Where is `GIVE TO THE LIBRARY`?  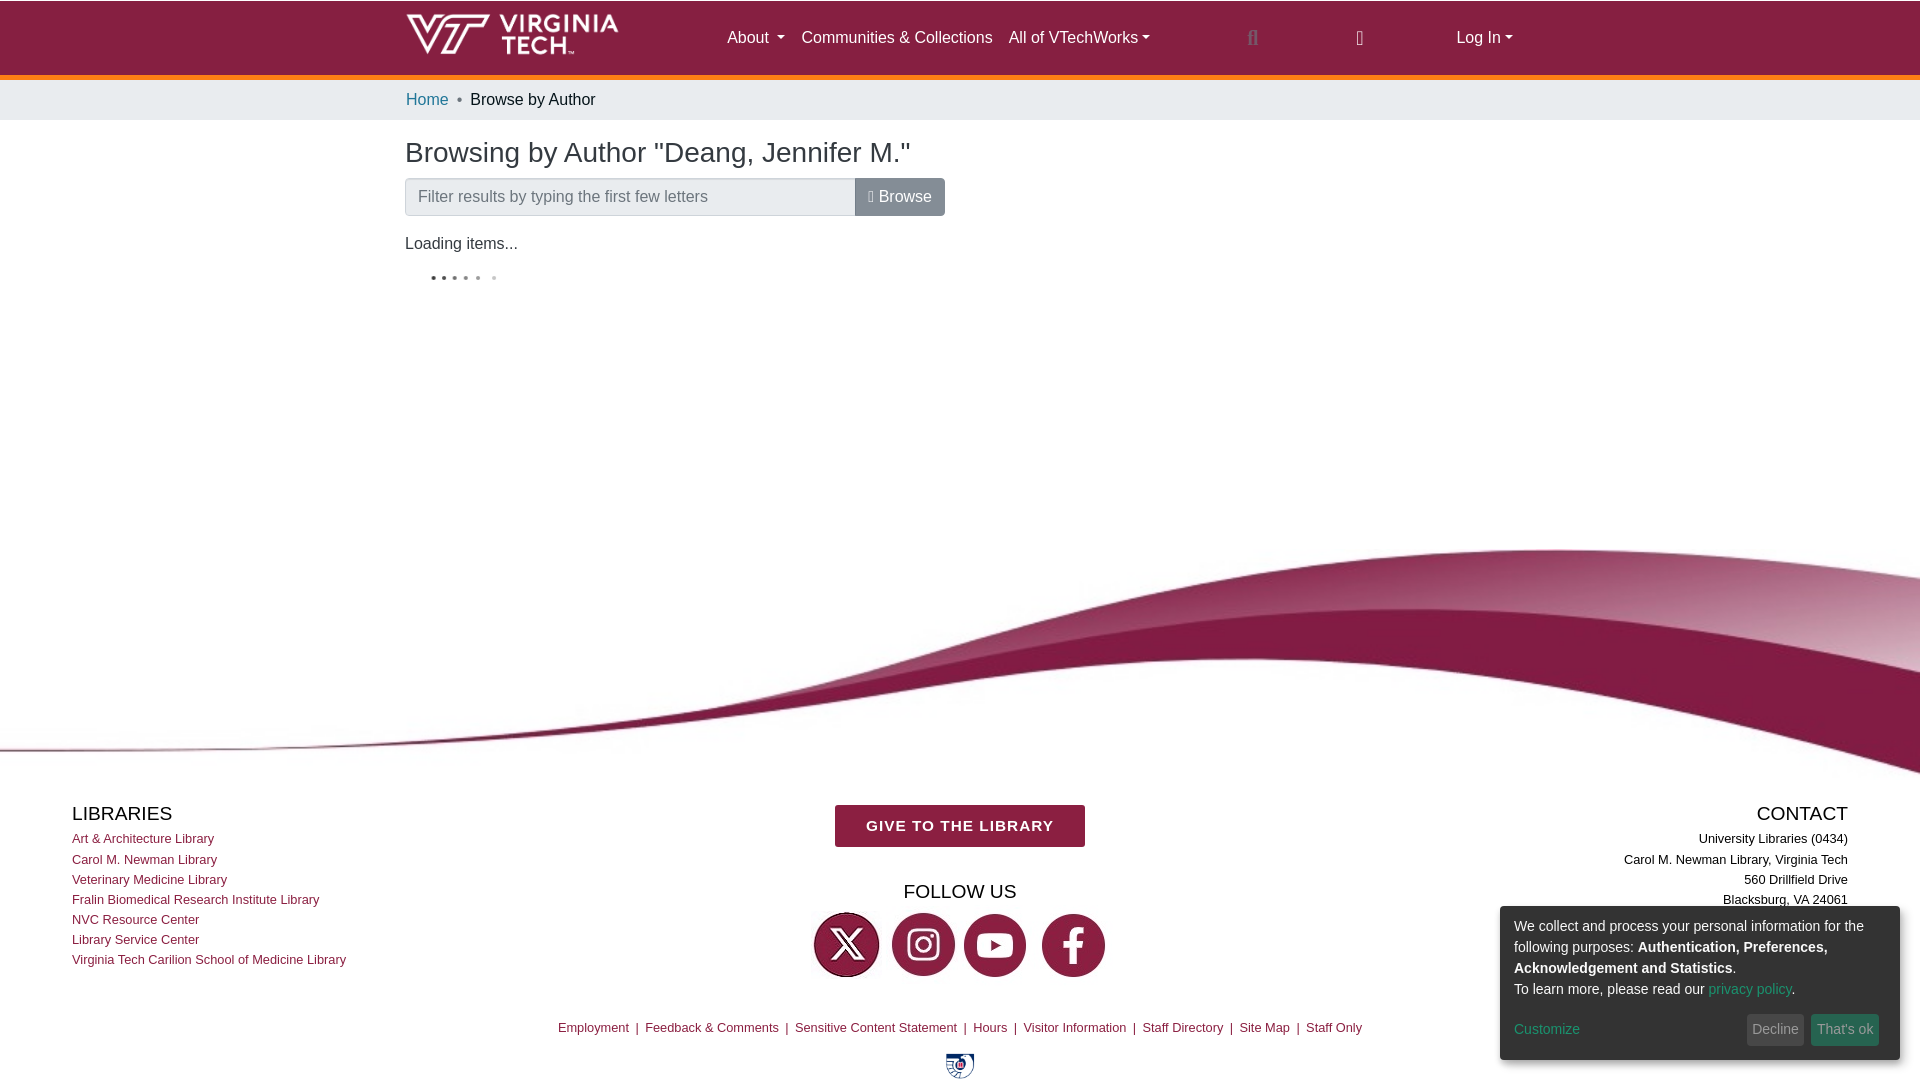
GIVE TO THE LIBRARY is located at coordinates (960, 841).